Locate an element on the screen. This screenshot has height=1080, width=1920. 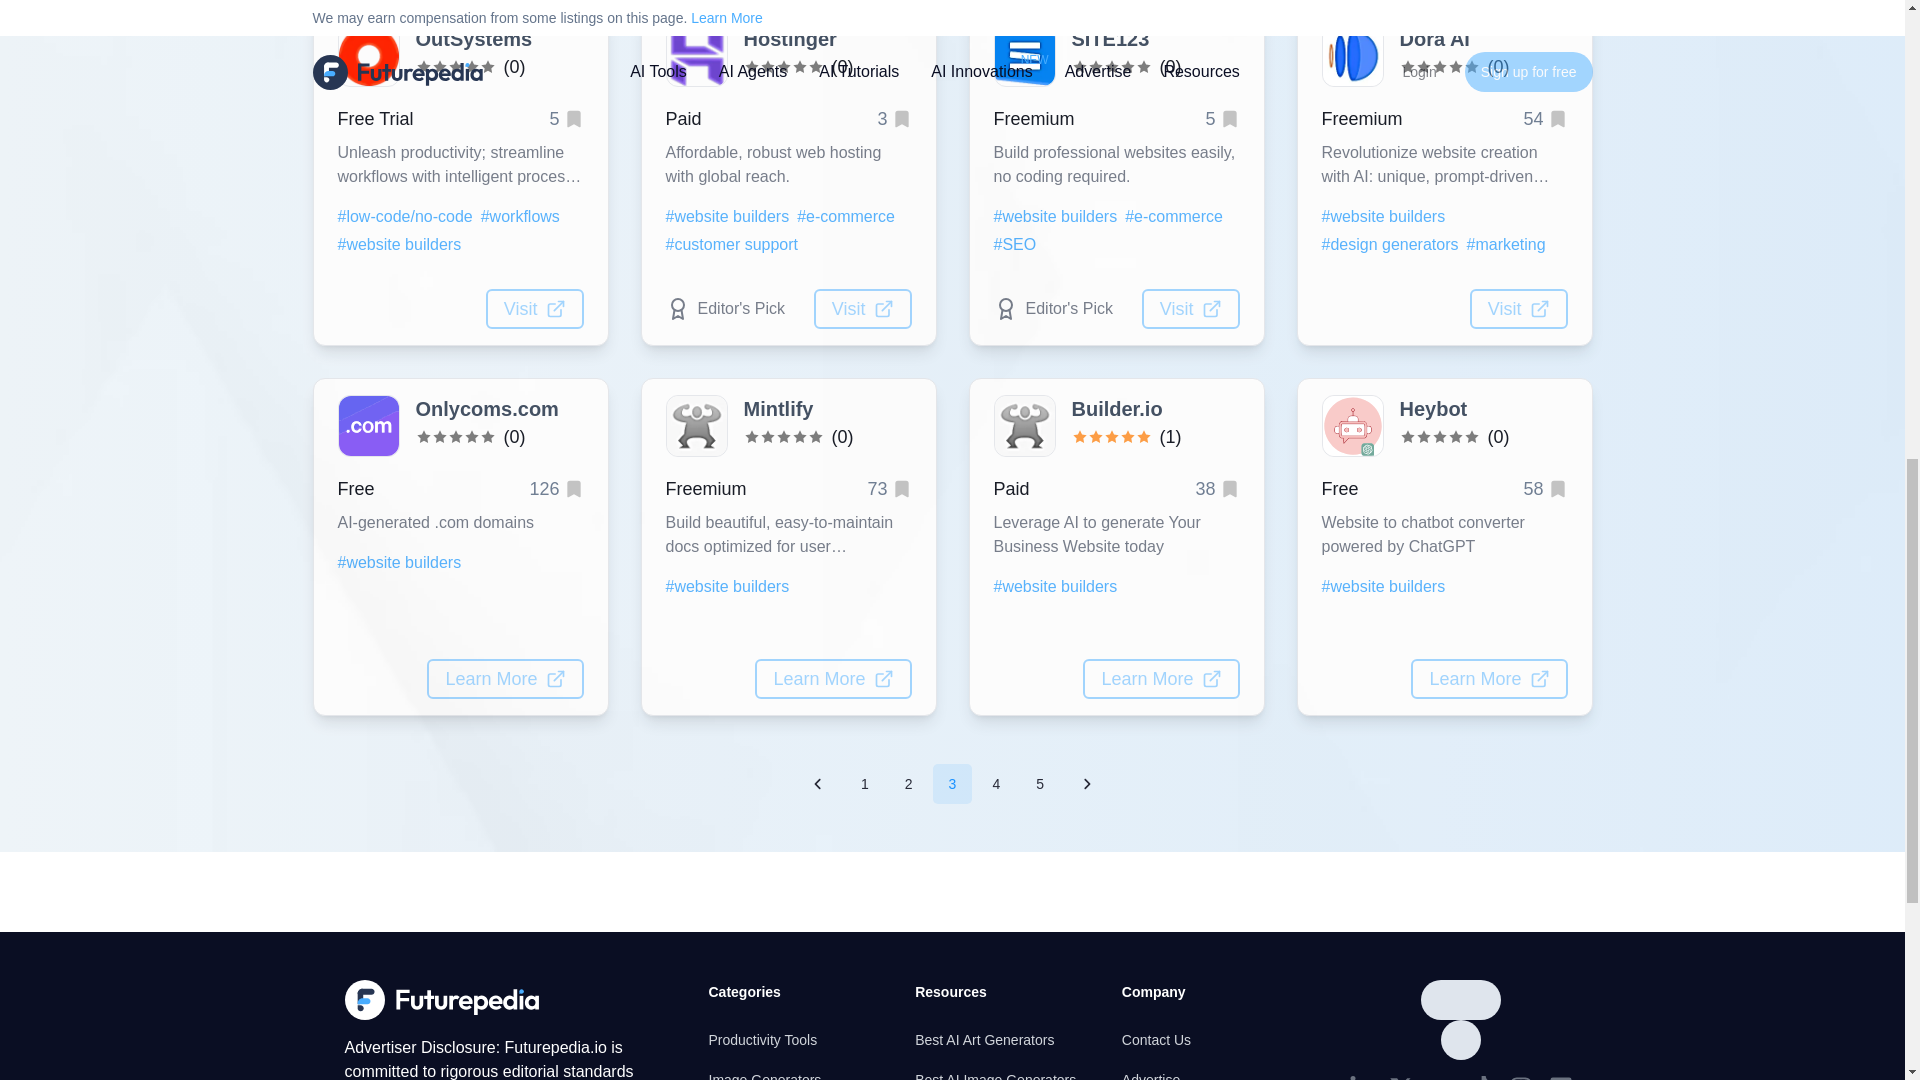
3 is located at coordinates (953, 783).